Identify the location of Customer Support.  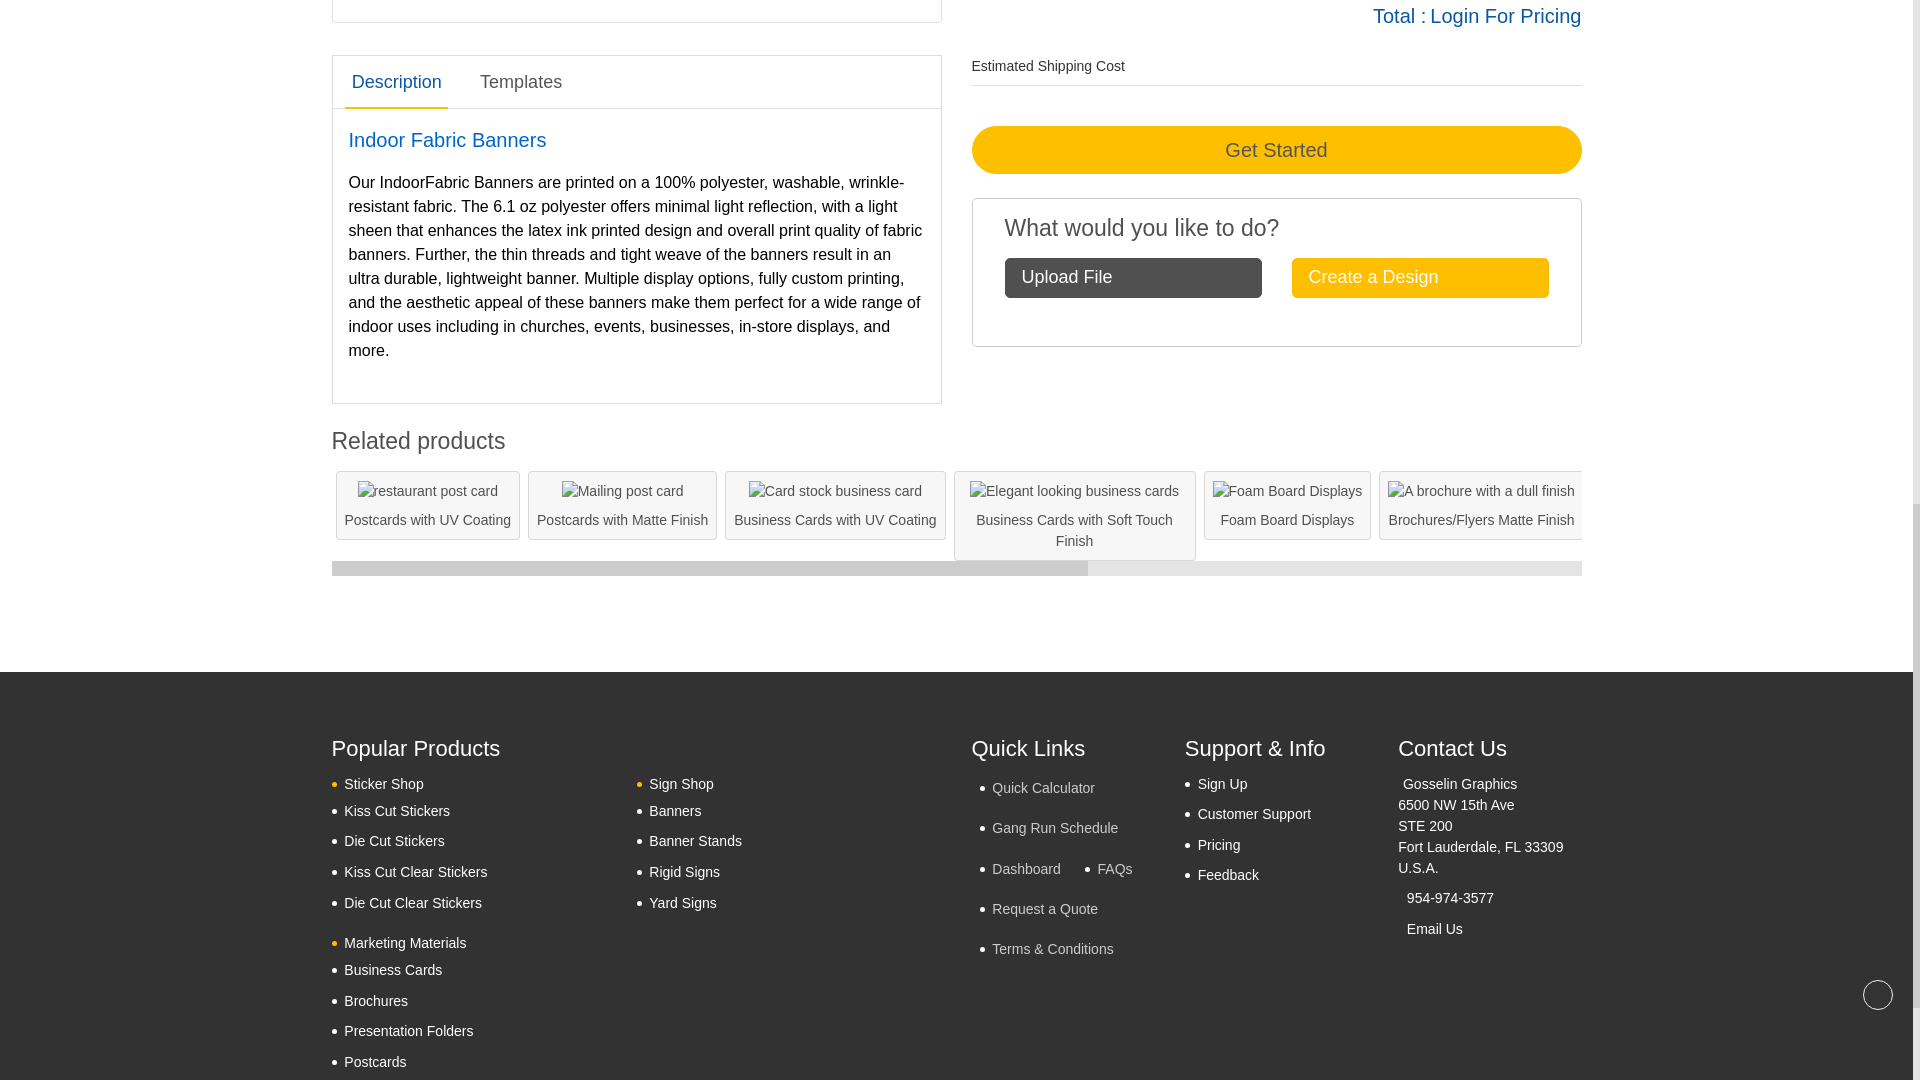
(1248, 814).